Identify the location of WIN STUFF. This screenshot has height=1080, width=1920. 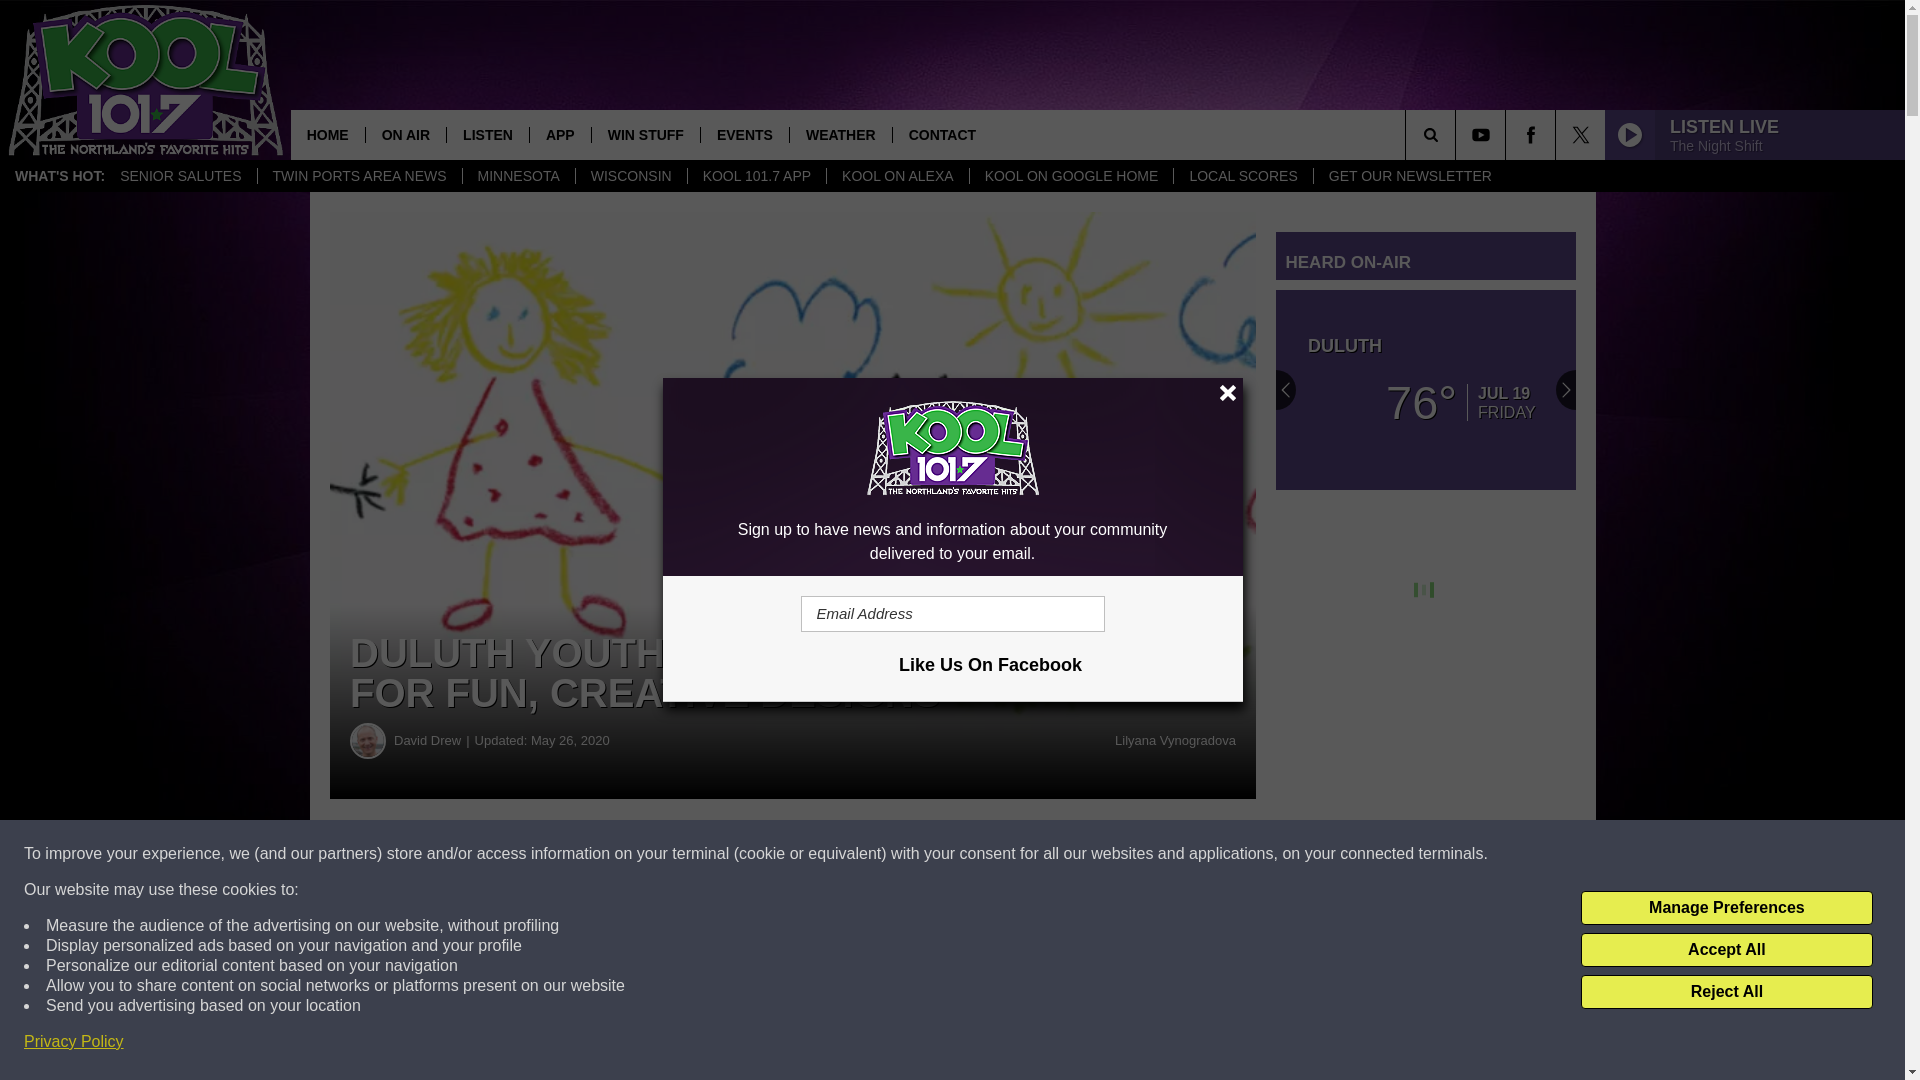
(646, 134).